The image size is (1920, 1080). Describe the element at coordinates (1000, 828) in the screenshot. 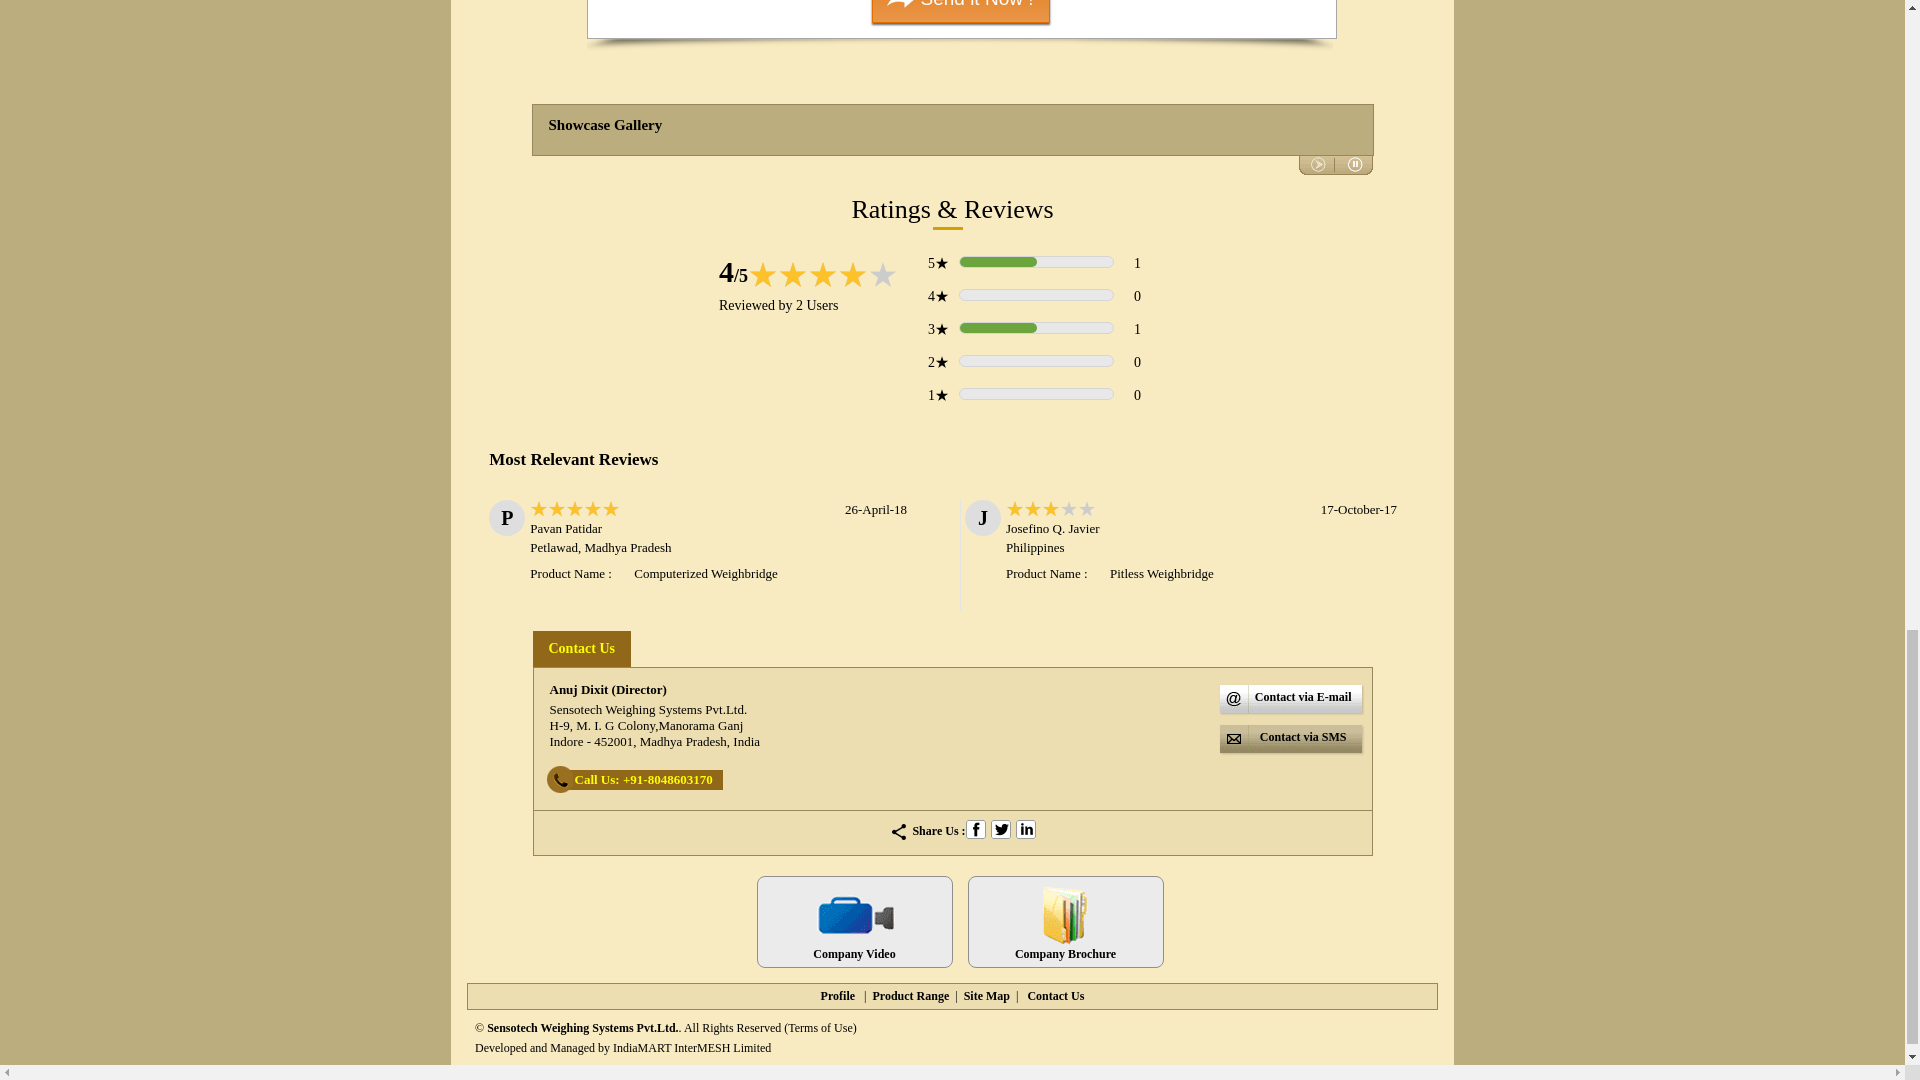

I see `T` at that location.